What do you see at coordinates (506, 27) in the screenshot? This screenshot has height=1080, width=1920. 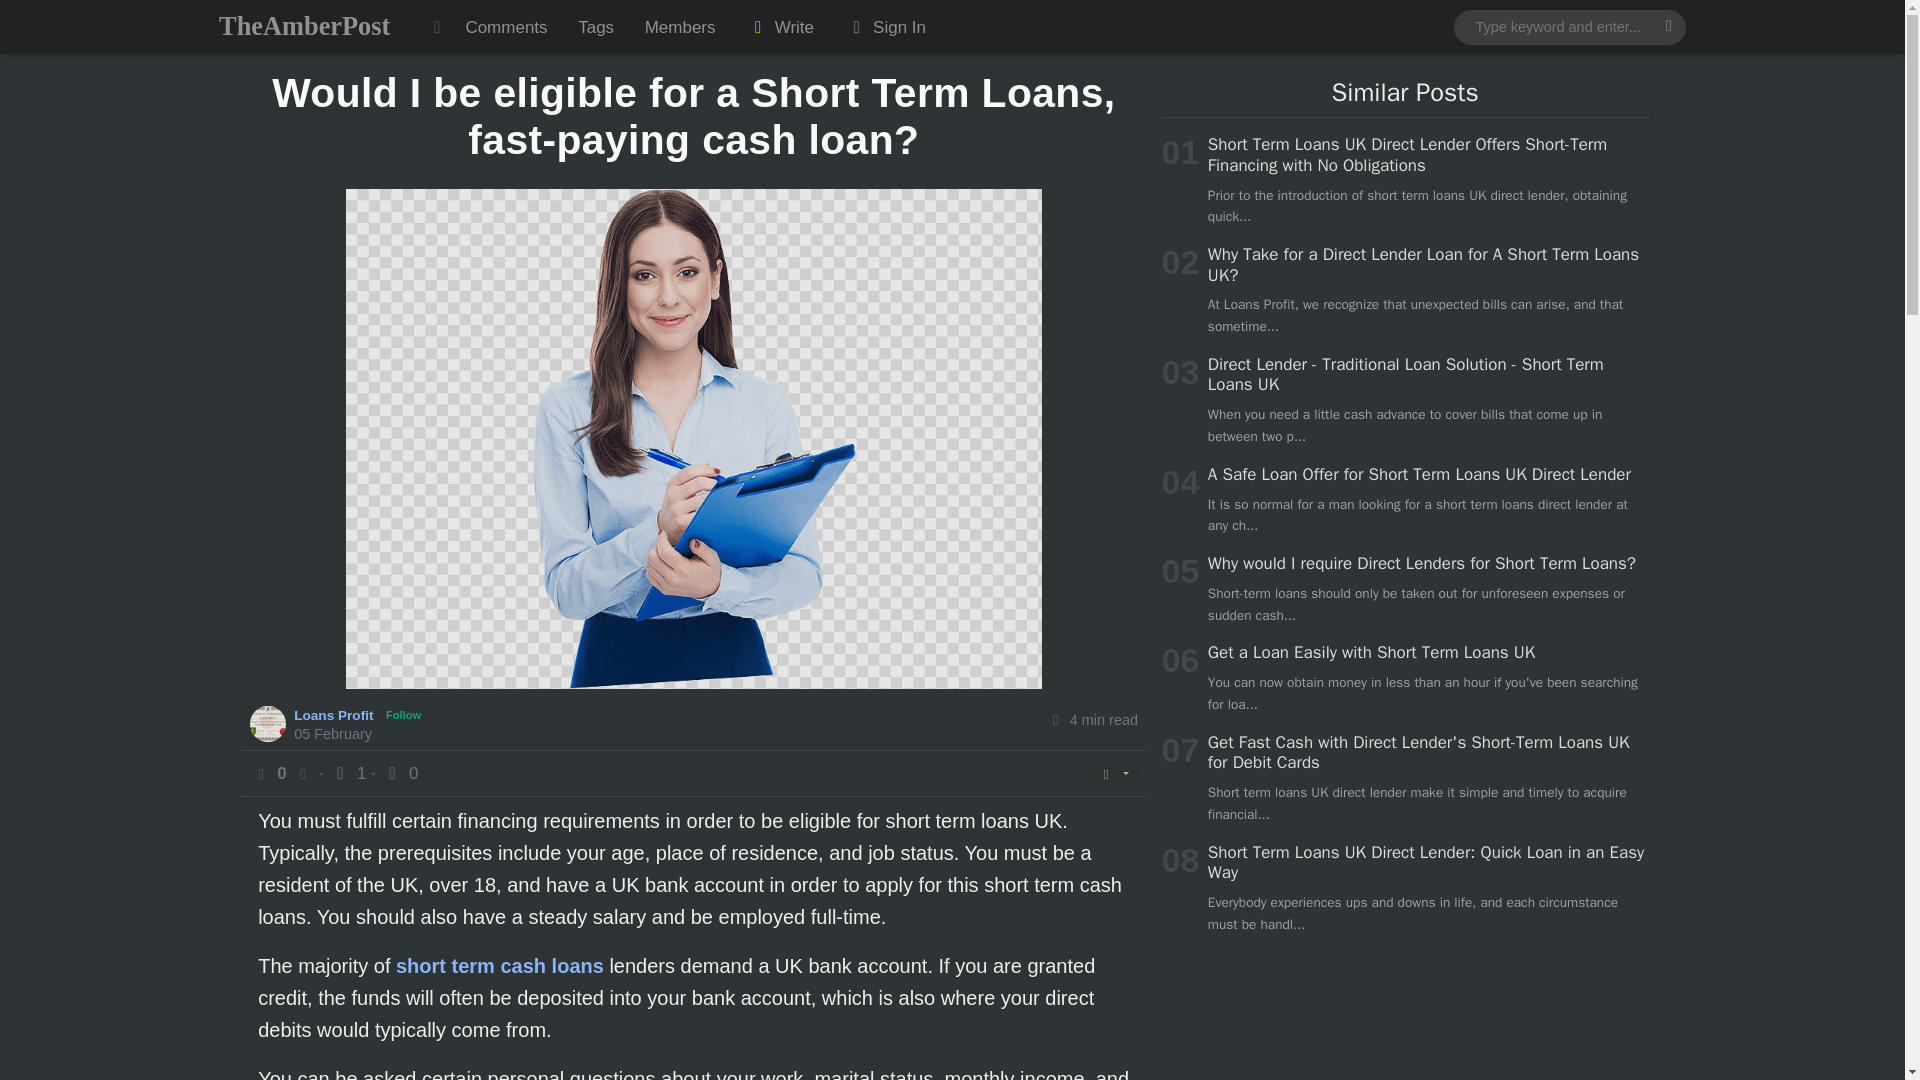 I see `Comments` at bounding box center [506, 27].